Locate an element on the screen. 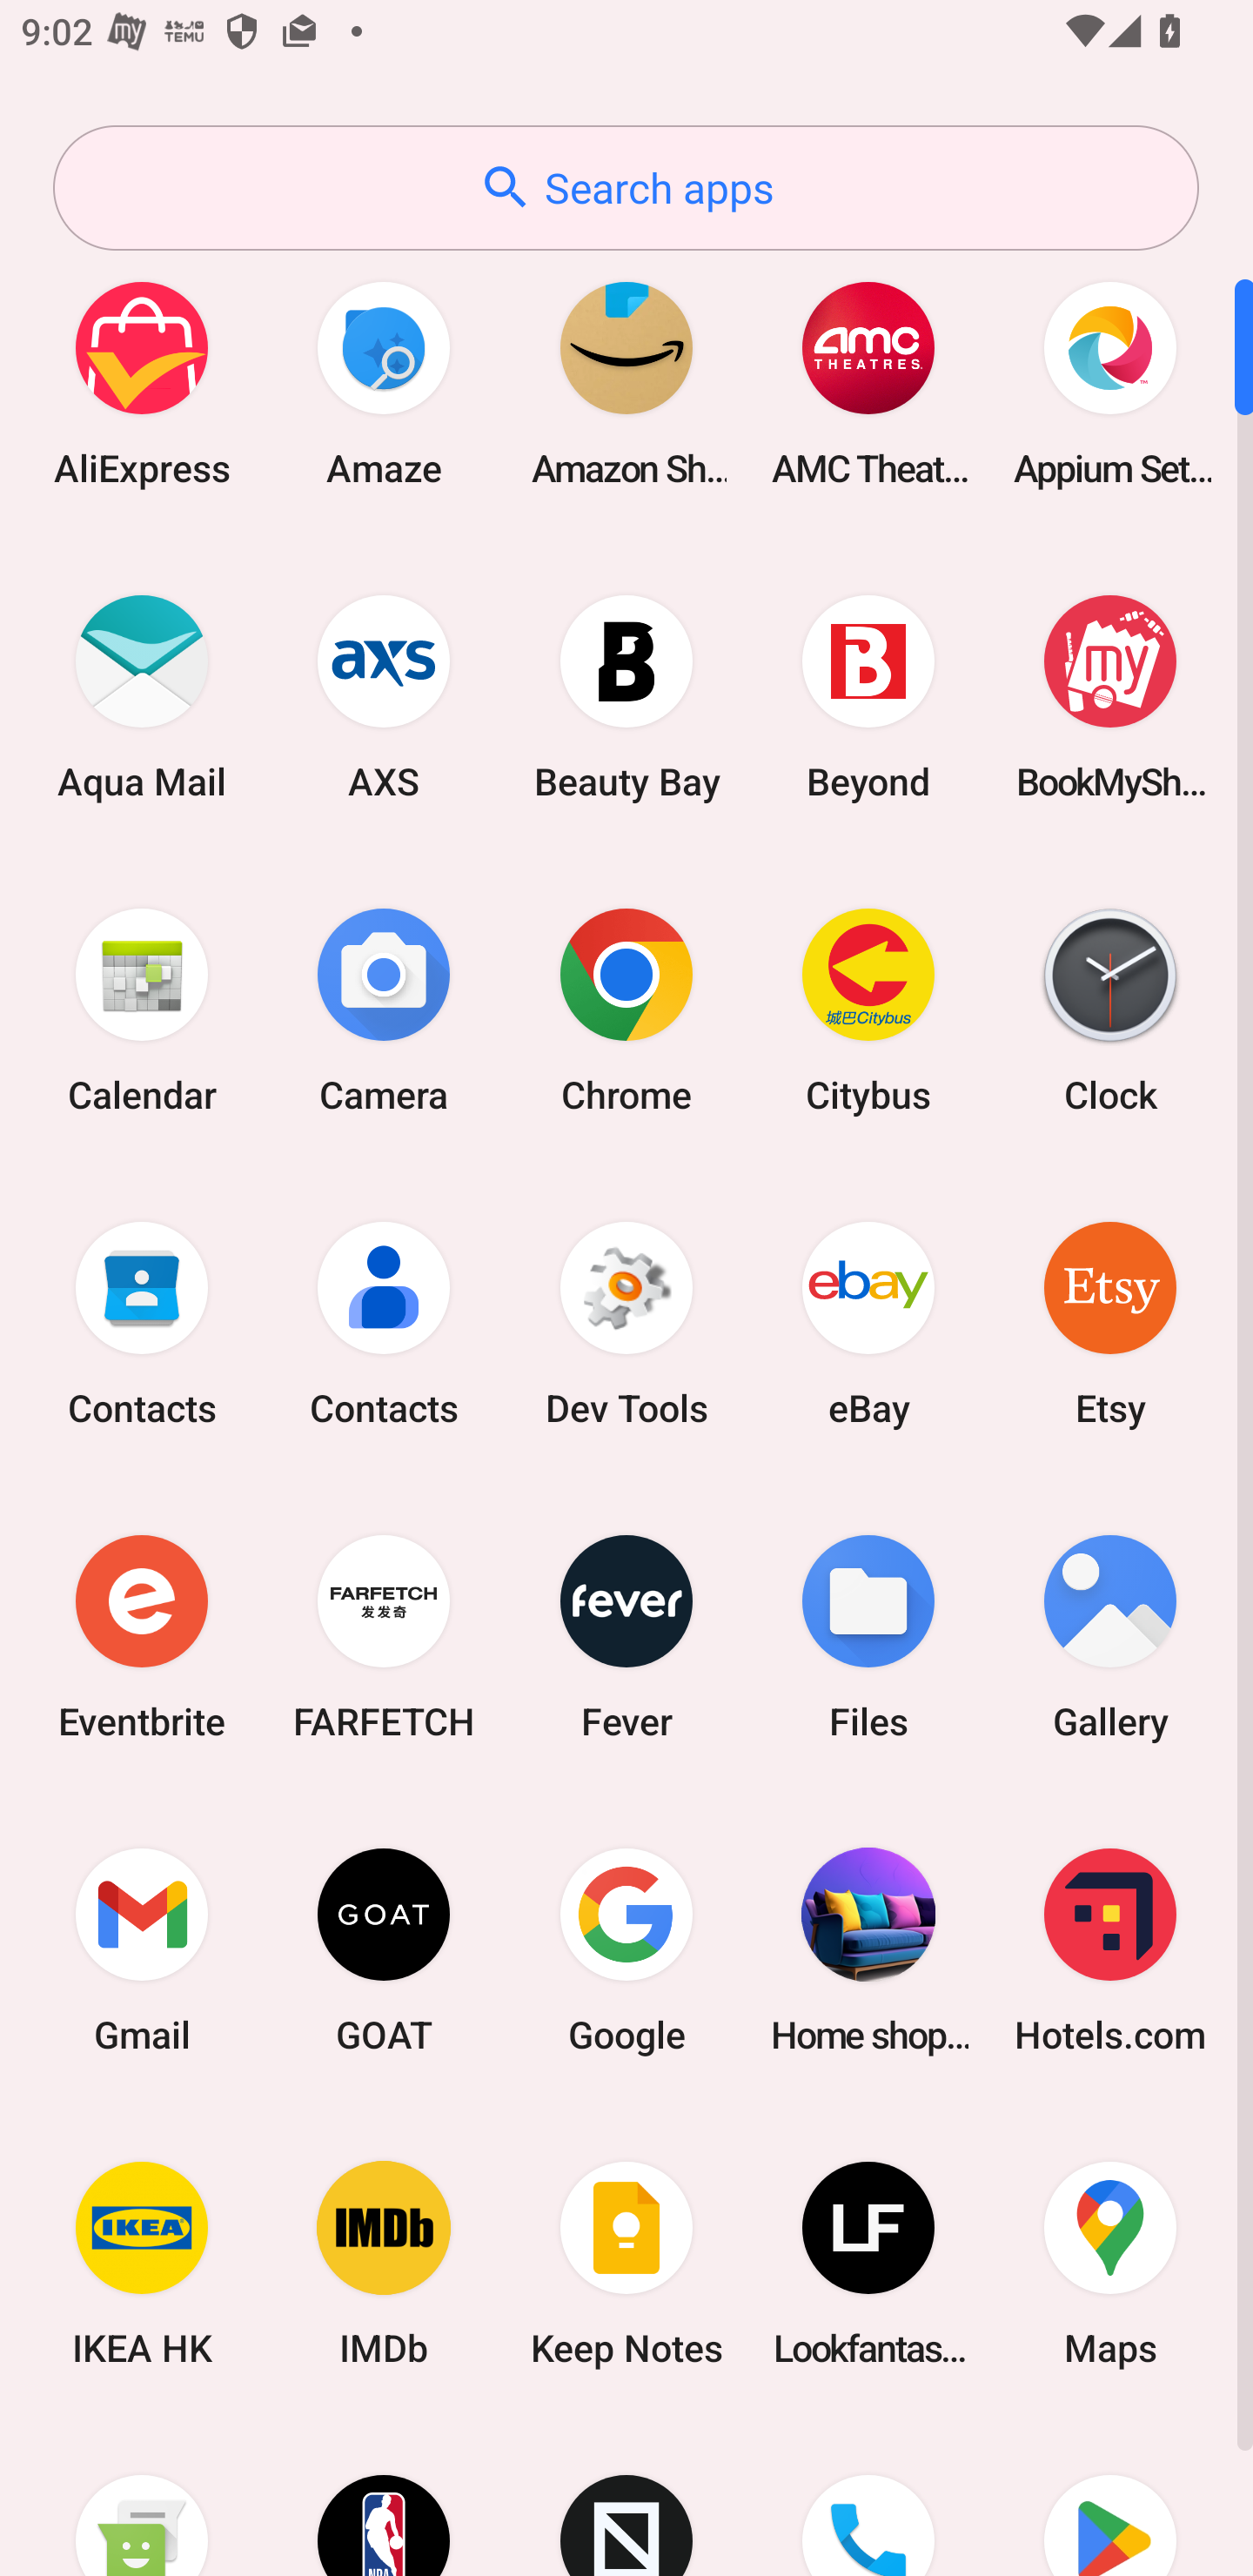 The image size is (1253, 2576). Chrome is located at coordinates (626, 1010).